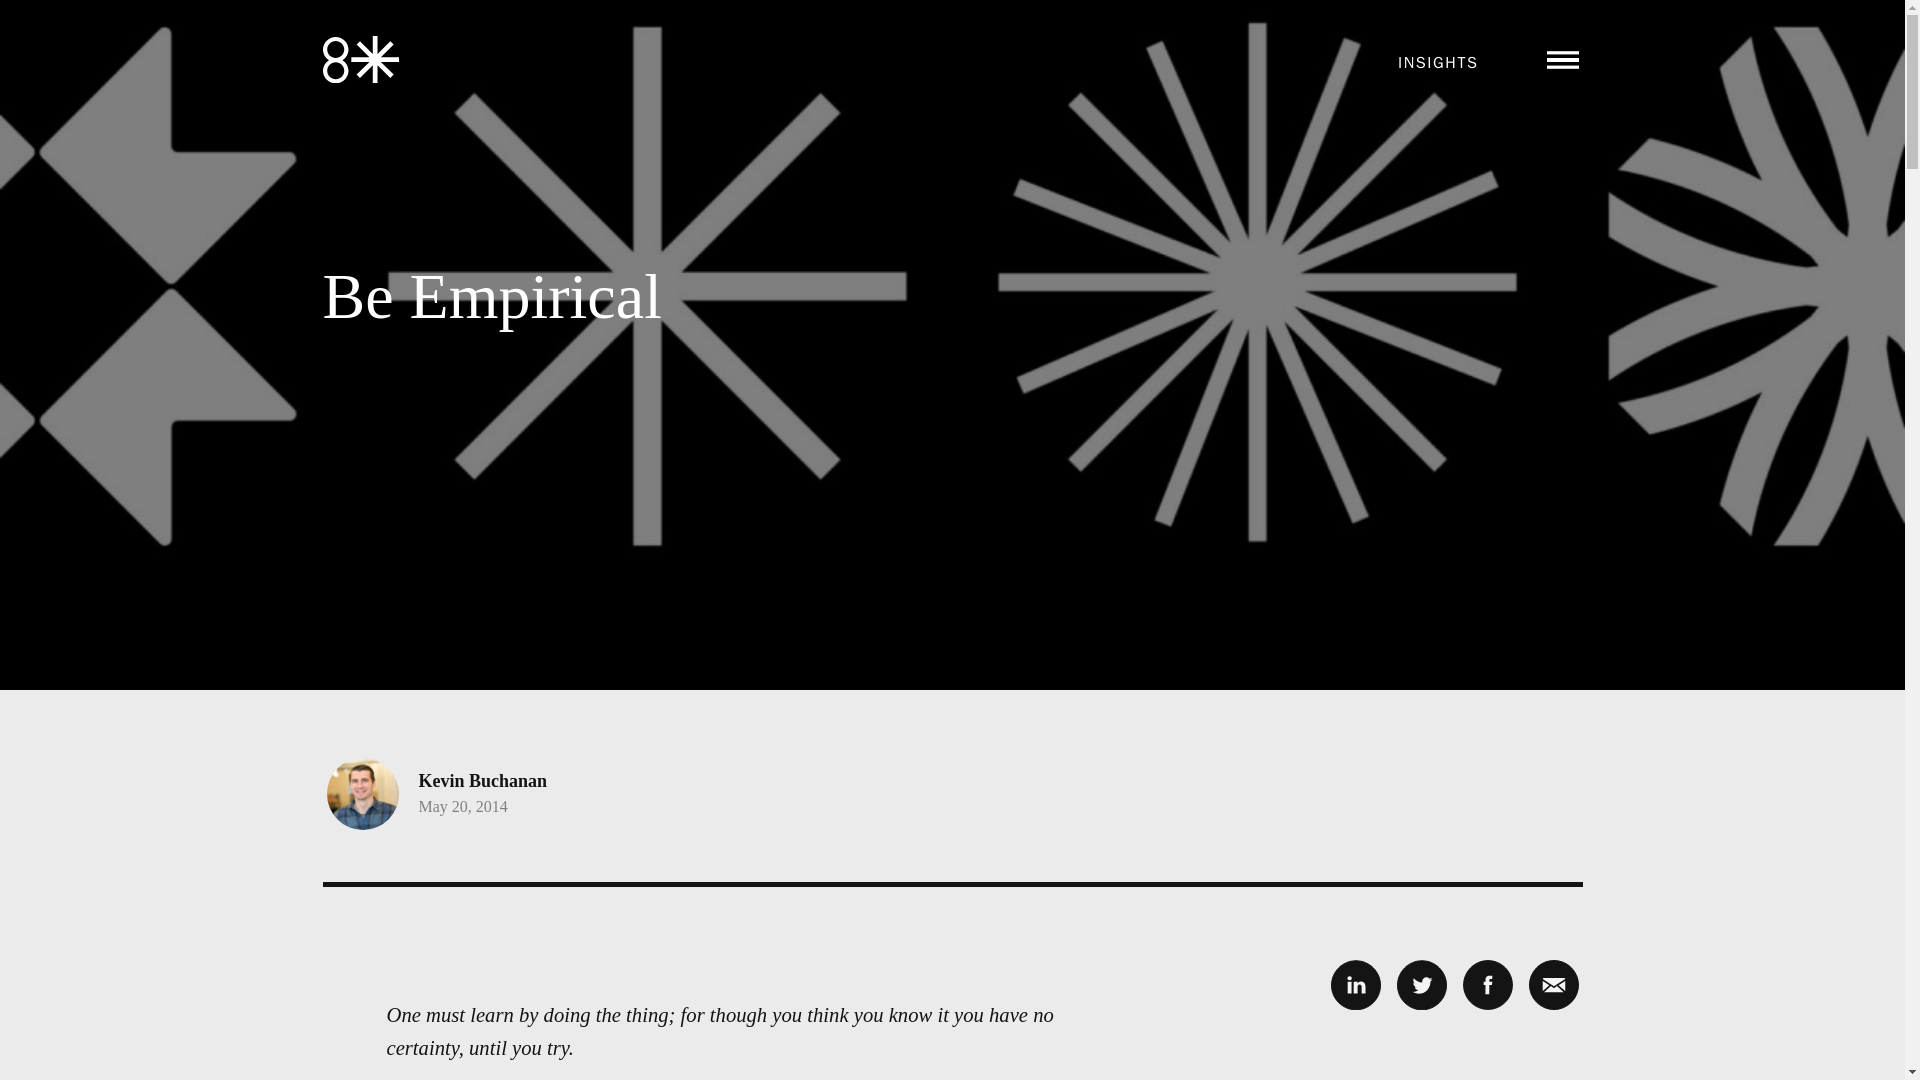  I want to click on INSIGHTS, so click(1438, 62).